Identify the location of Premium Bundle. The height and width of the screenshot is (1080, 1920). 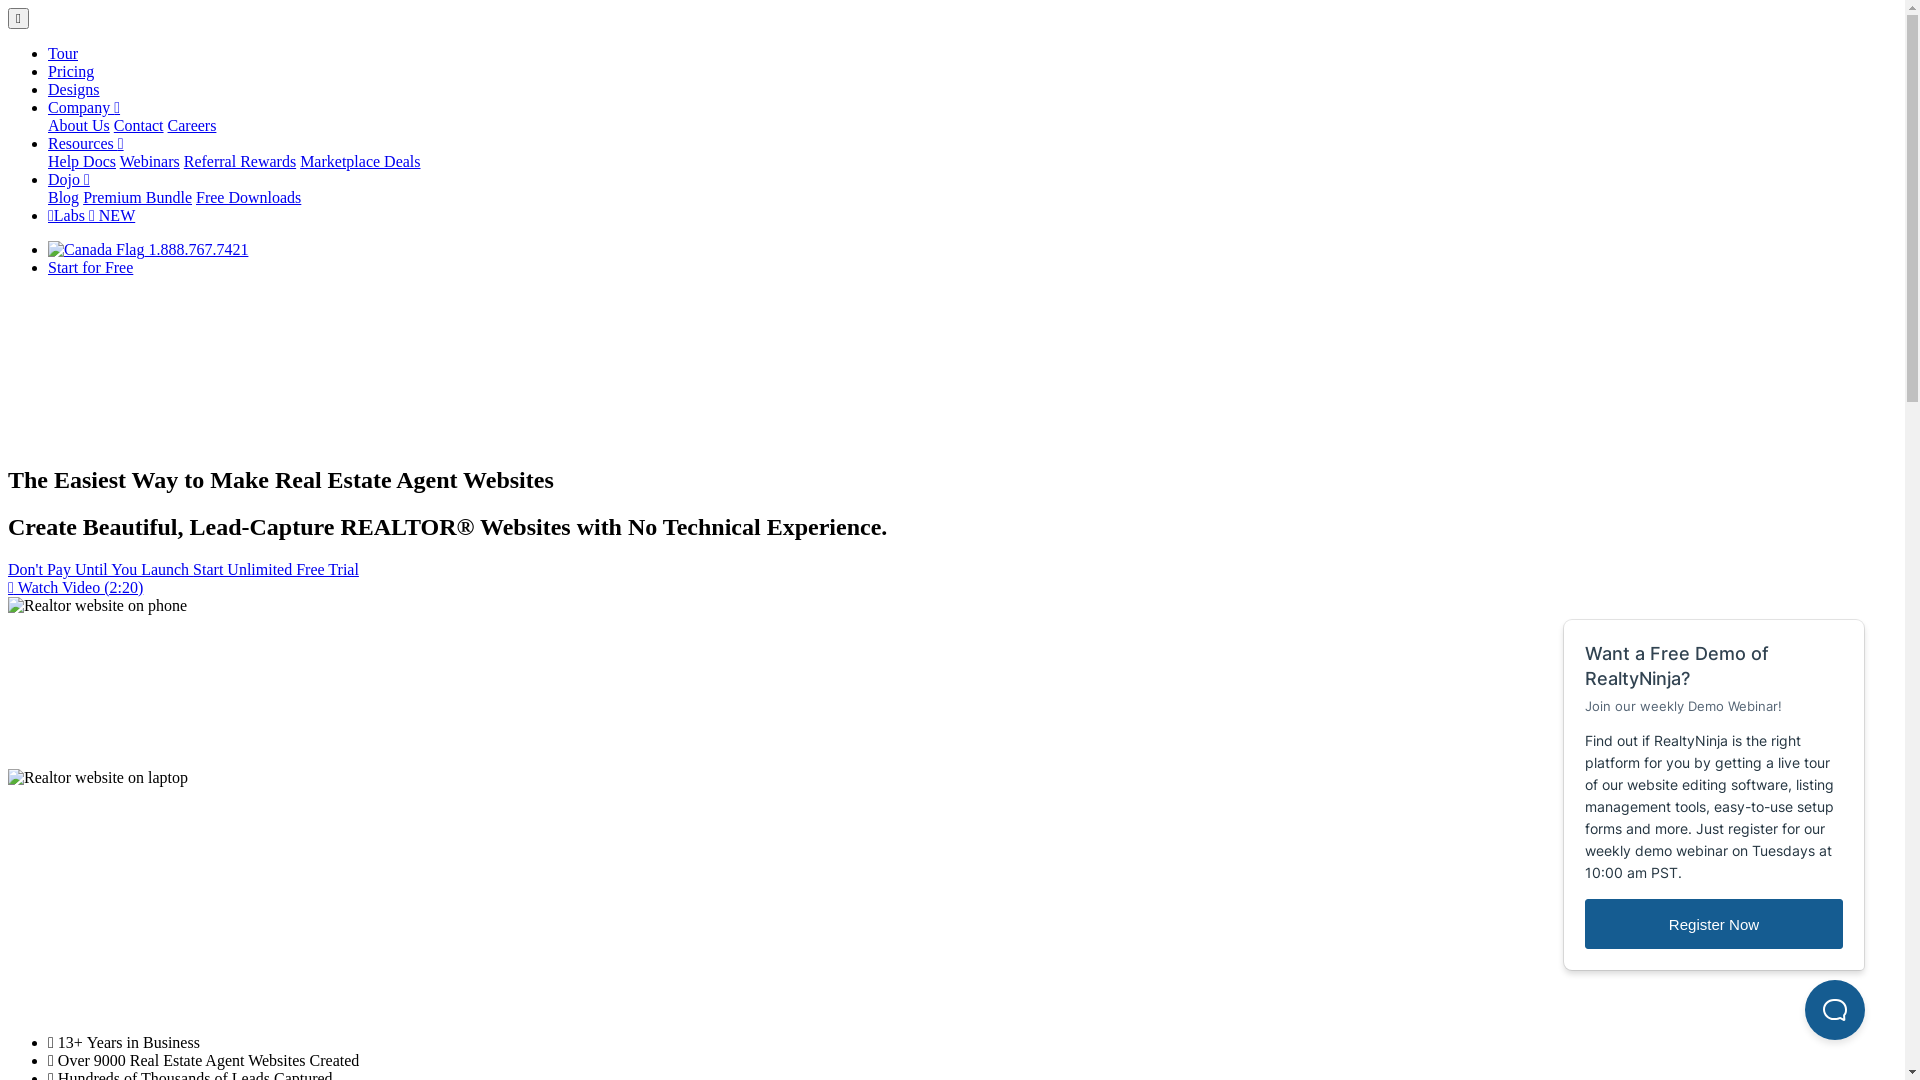
(138, 198).